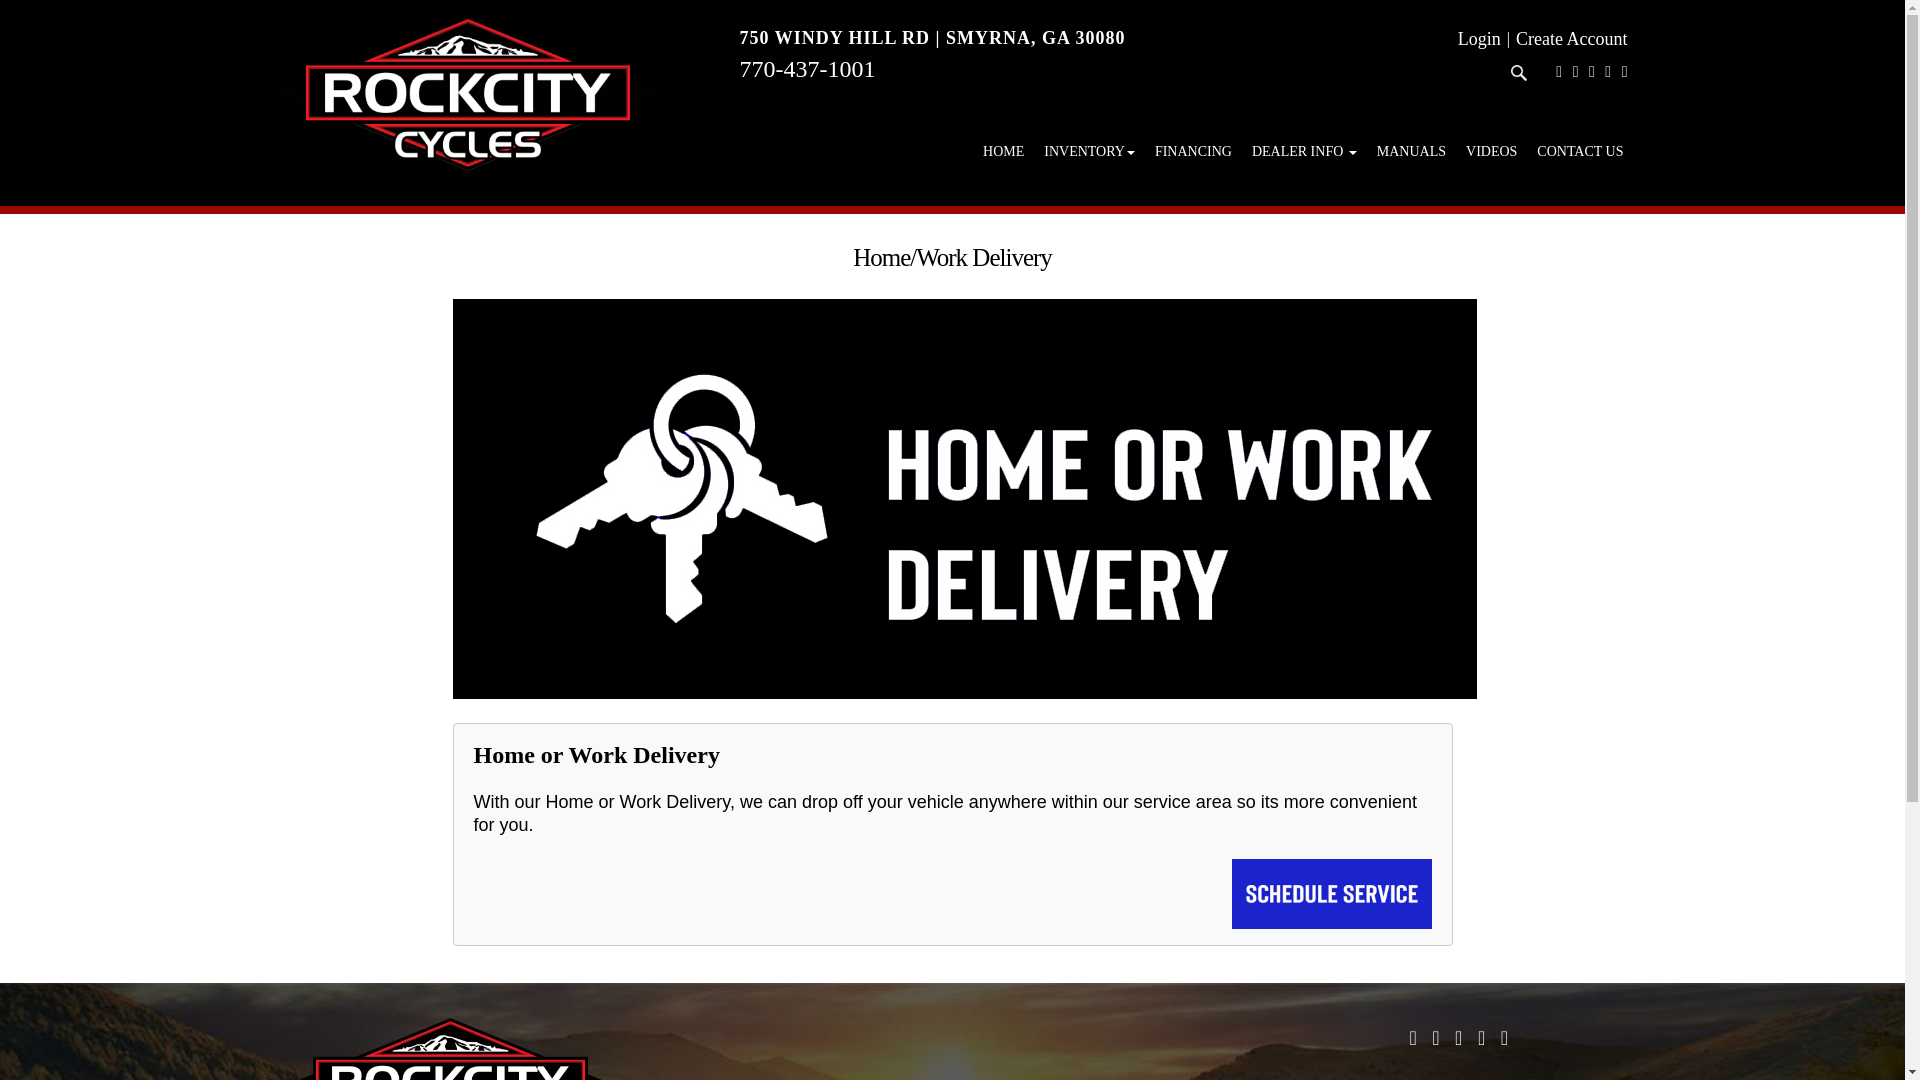  Describe the element at coordinates (1479, 38) in the screenshot. I see `Login` at that location.